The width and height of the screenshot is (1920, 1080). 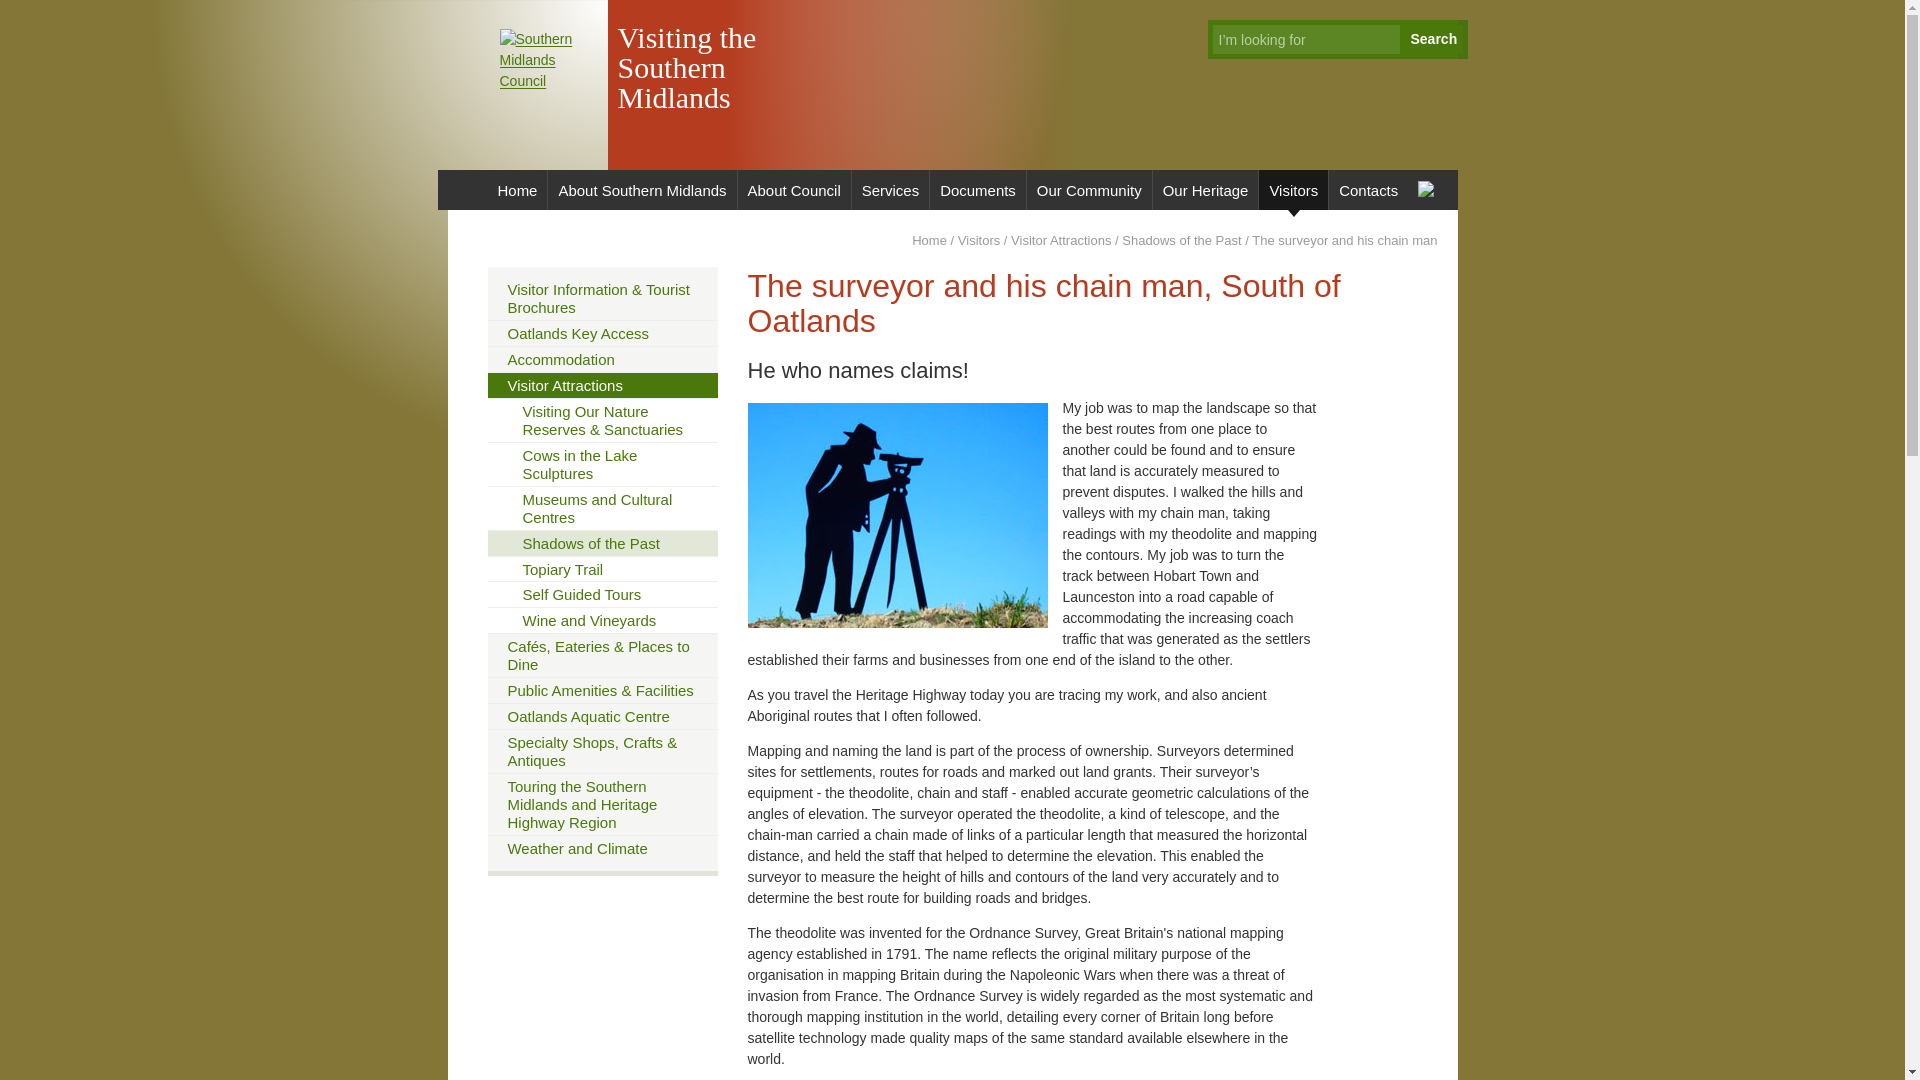 I want to click on Services, so click(x=890, y=189).